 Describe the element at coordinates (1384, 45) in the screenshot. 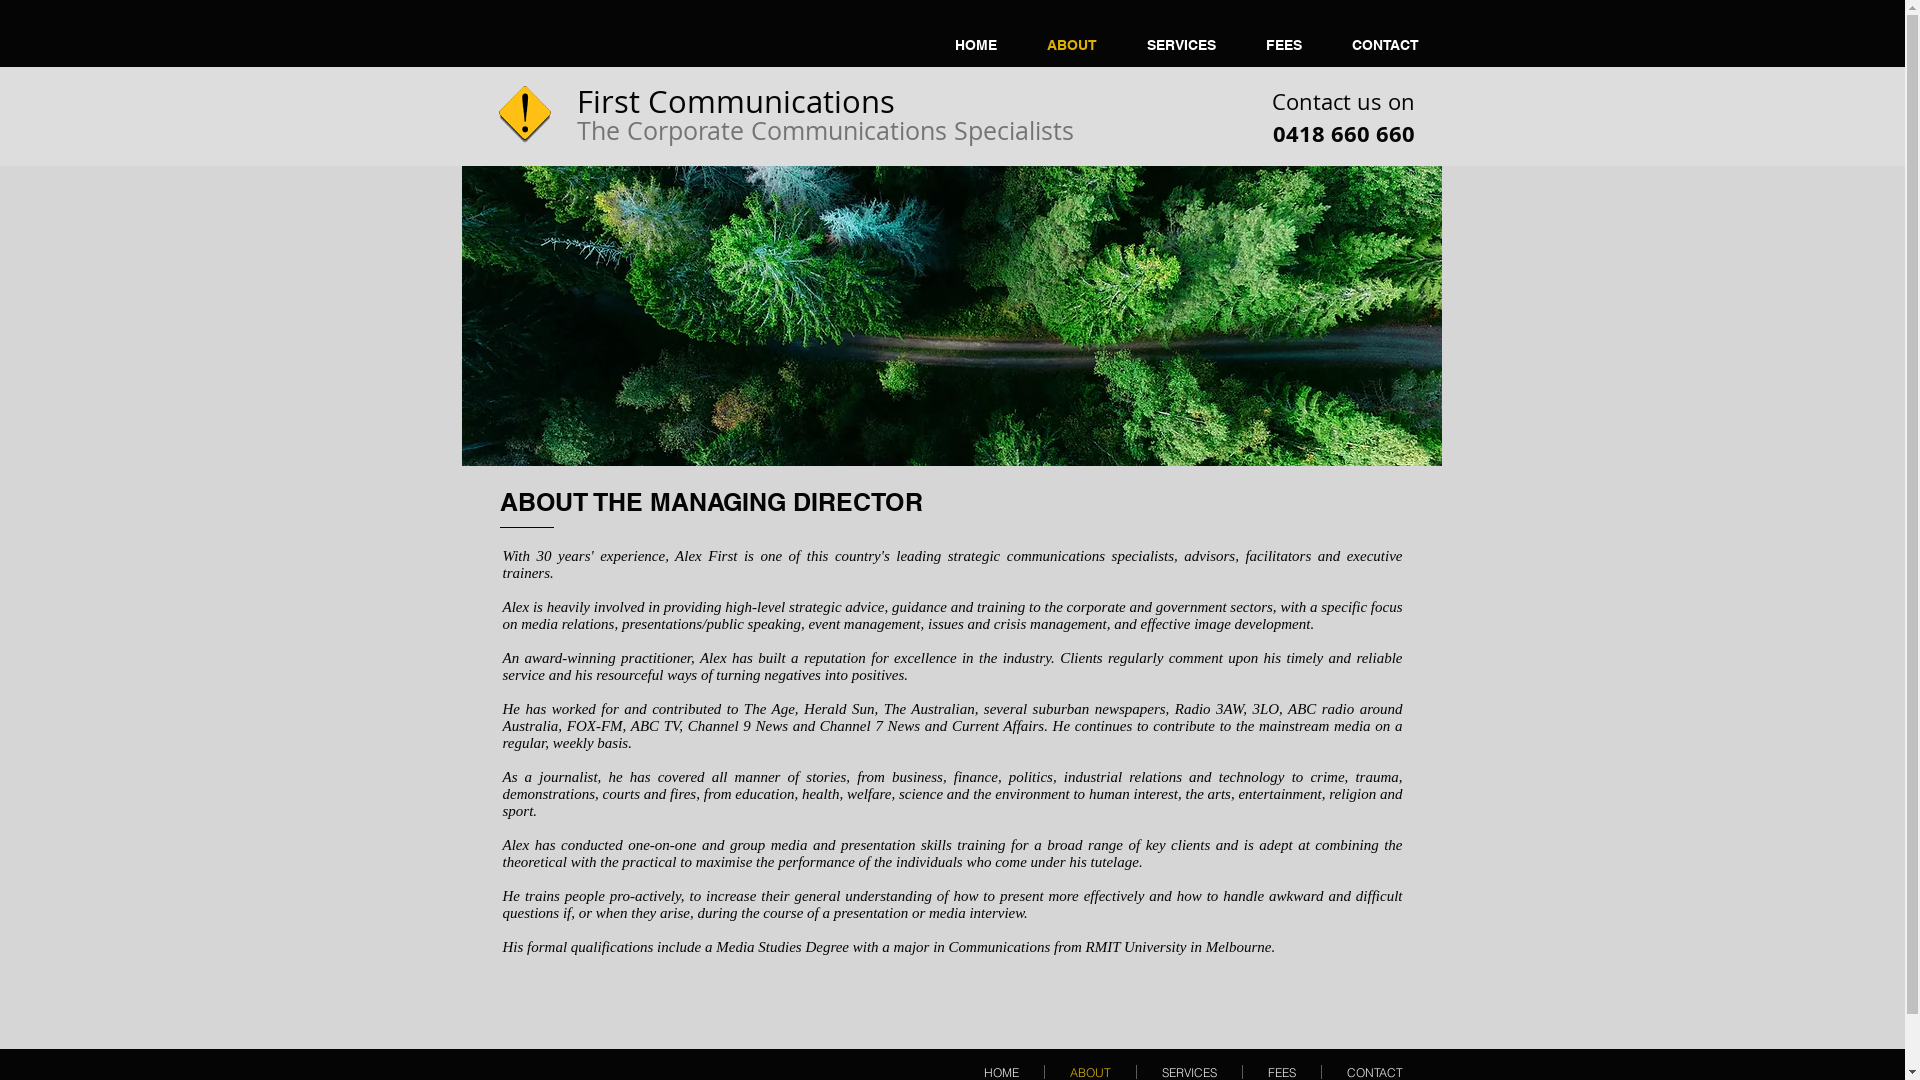

I see `CONTACT` at that location.